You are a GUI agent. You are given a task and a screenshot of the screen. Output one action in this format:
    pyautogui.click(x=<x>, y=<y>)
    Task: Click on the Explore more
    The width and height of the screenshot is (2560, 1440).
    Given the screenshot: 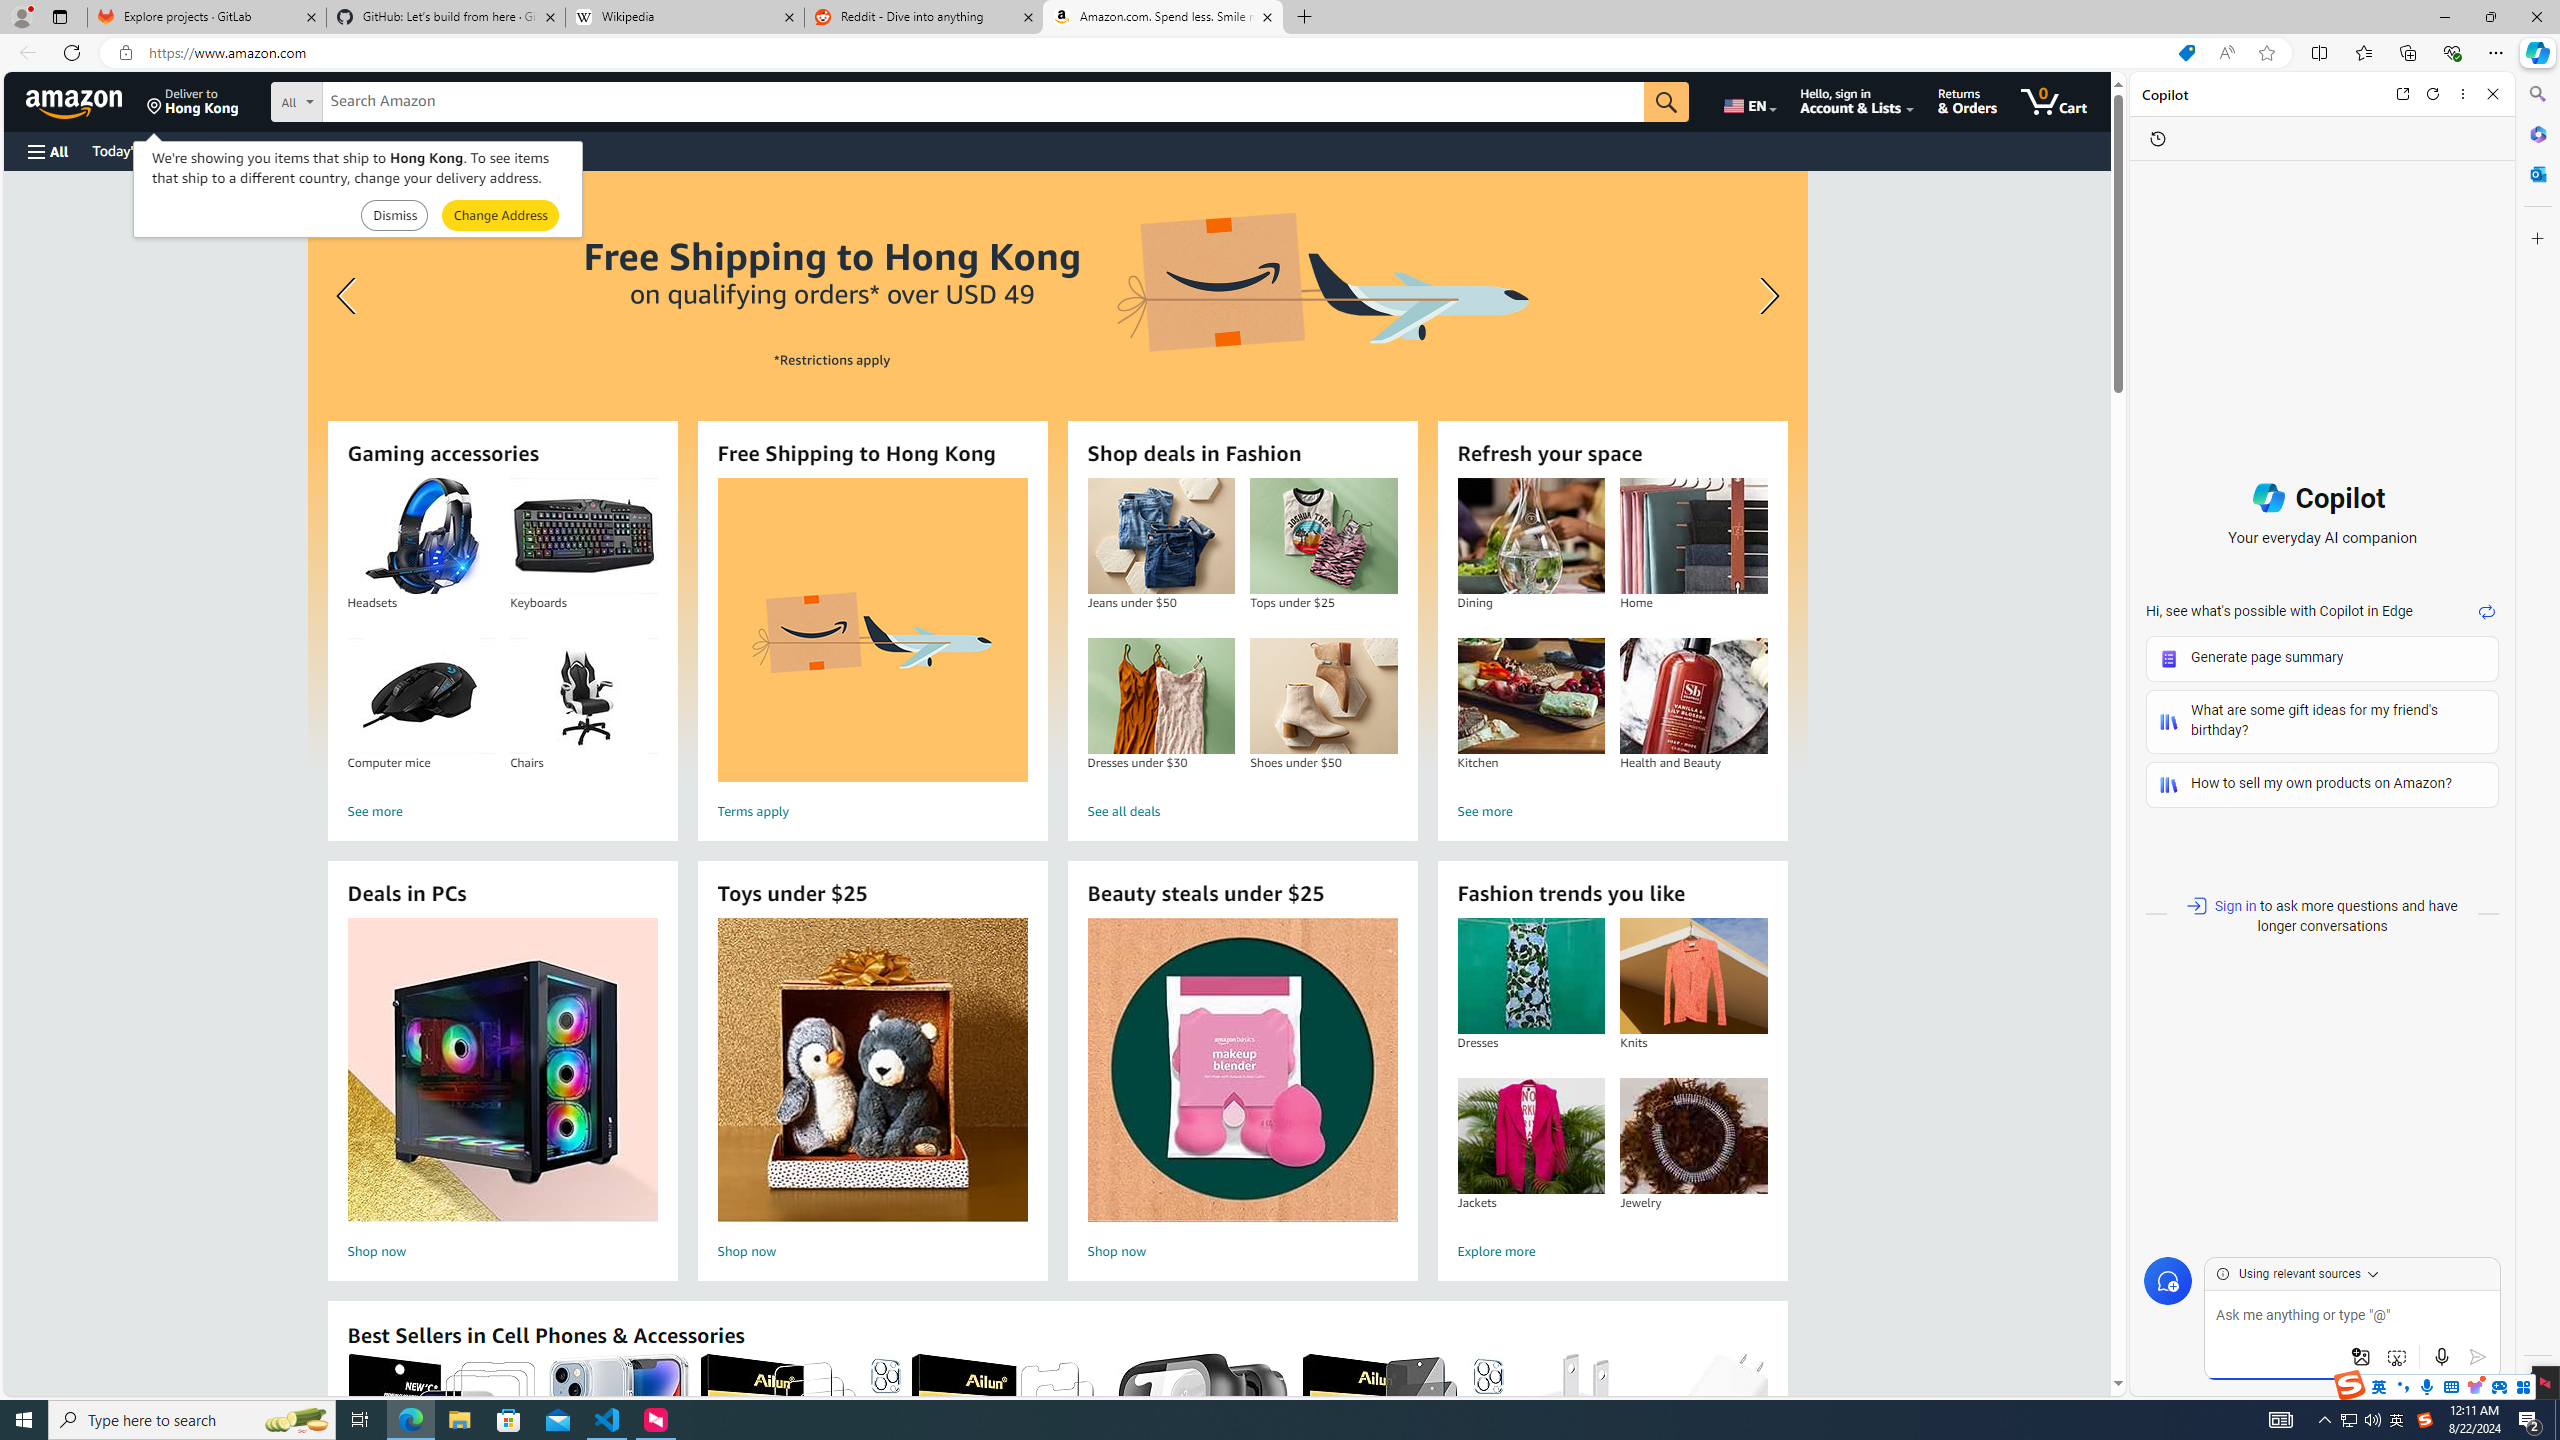 What is the action you would take?
    pyautogui.click(x=1612, y=1252)
    